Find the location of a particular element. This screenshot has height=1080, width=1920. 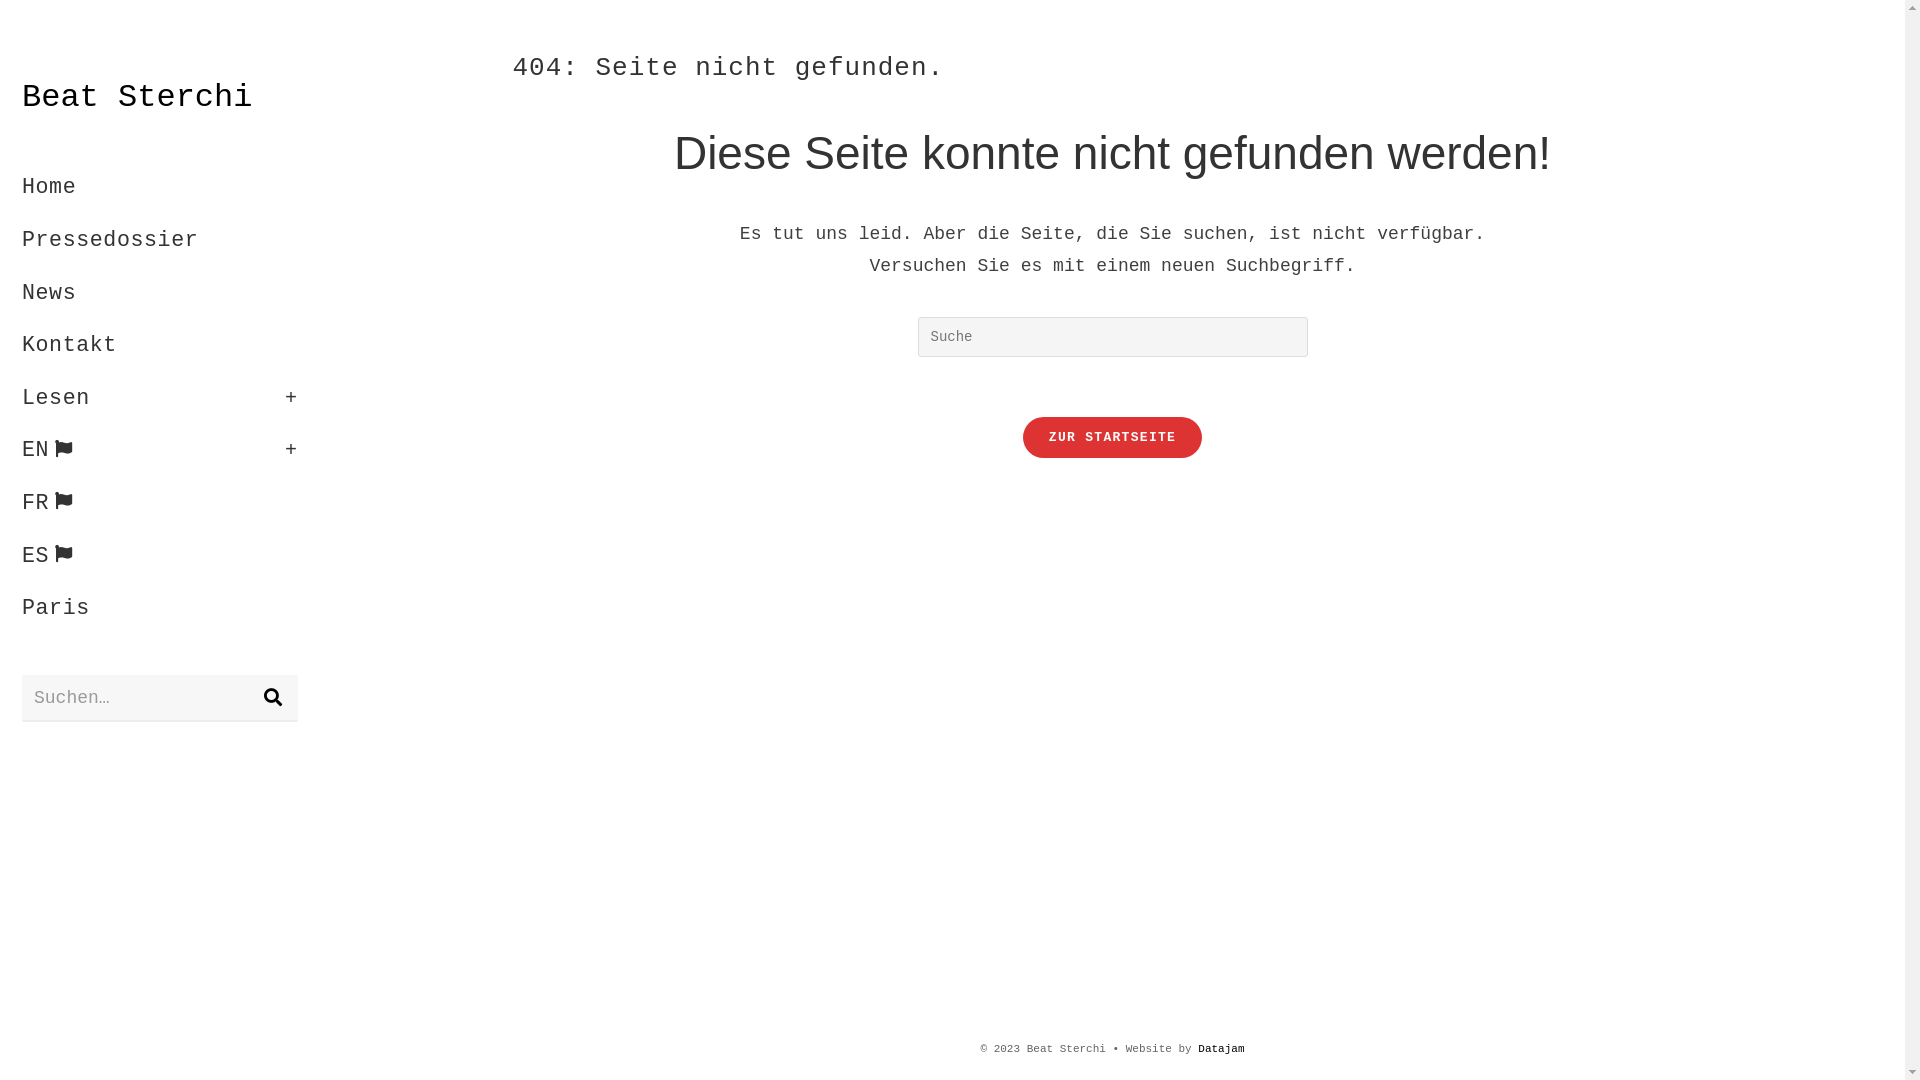

Home is located at coordinates (160, 188).